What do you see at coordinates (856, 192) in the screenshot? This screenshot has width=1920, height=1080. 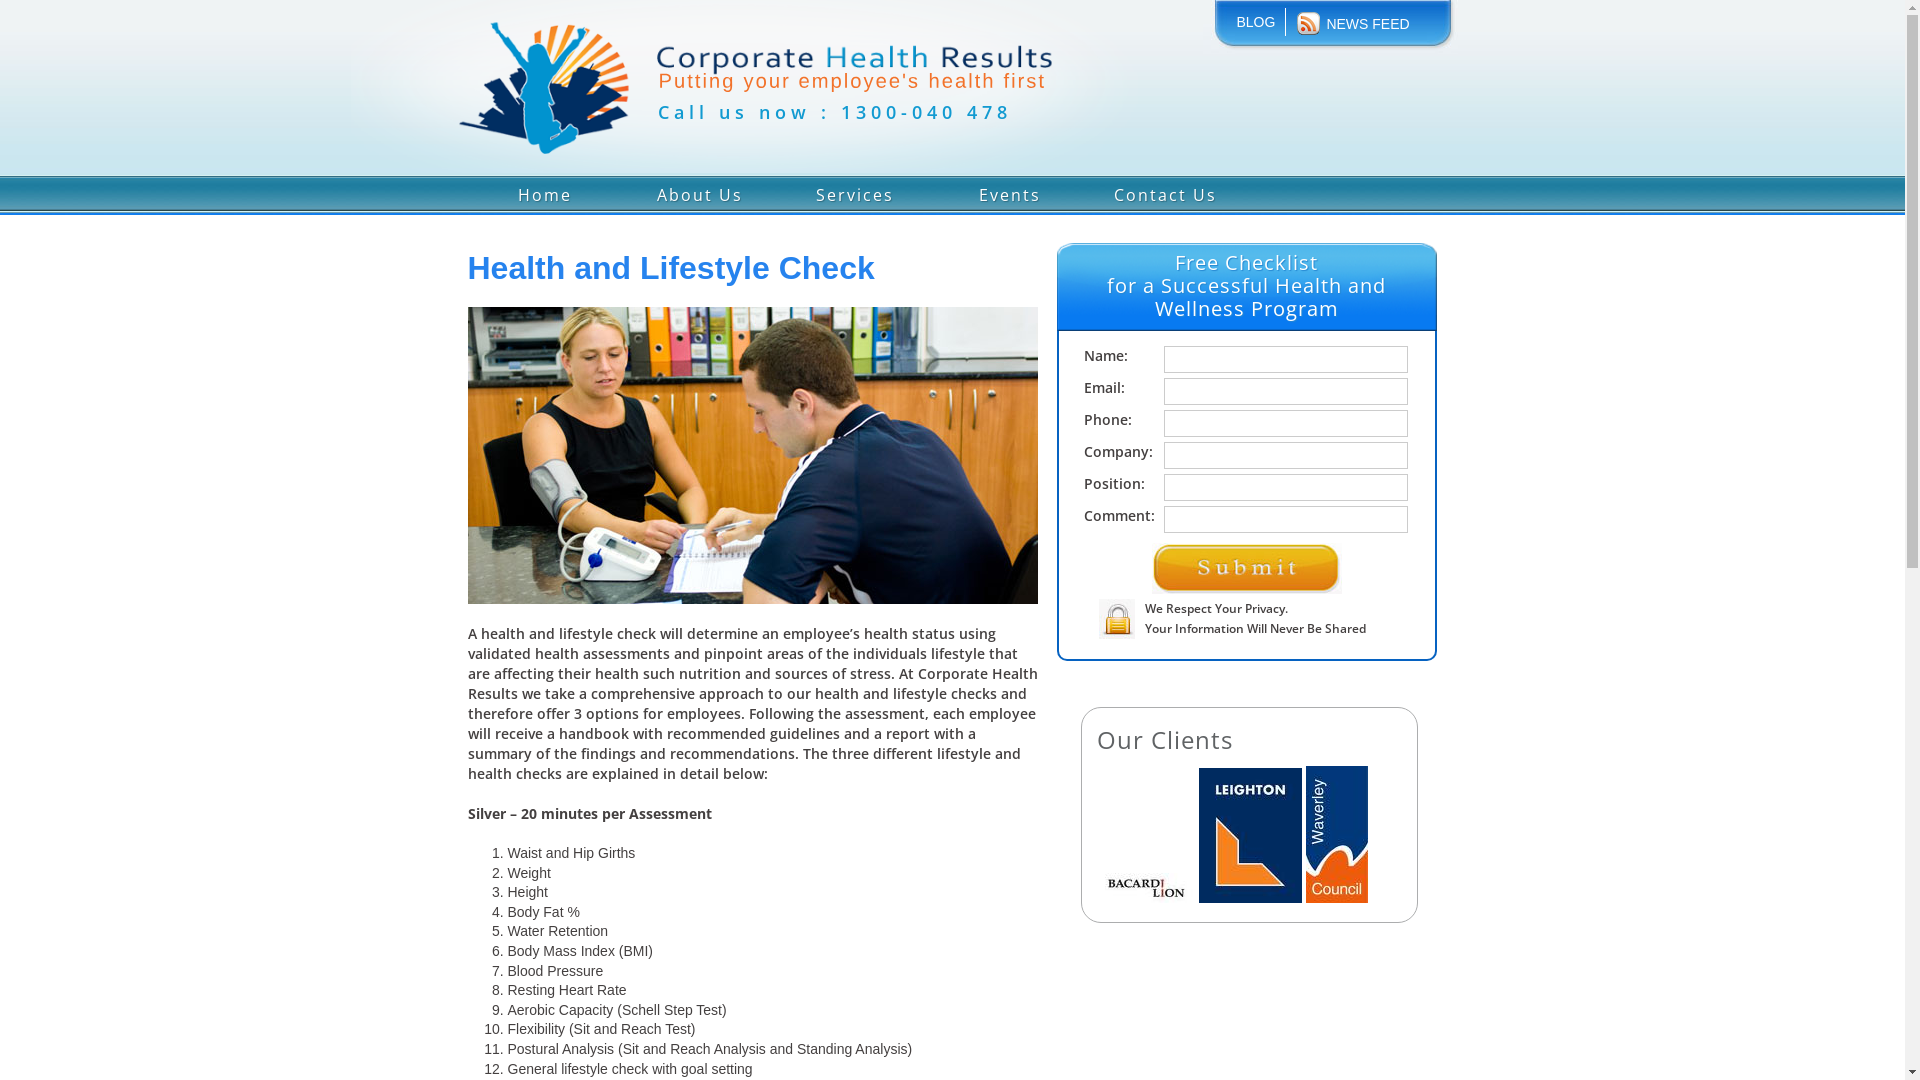 I see `Services` at bounding box center [856, 192].